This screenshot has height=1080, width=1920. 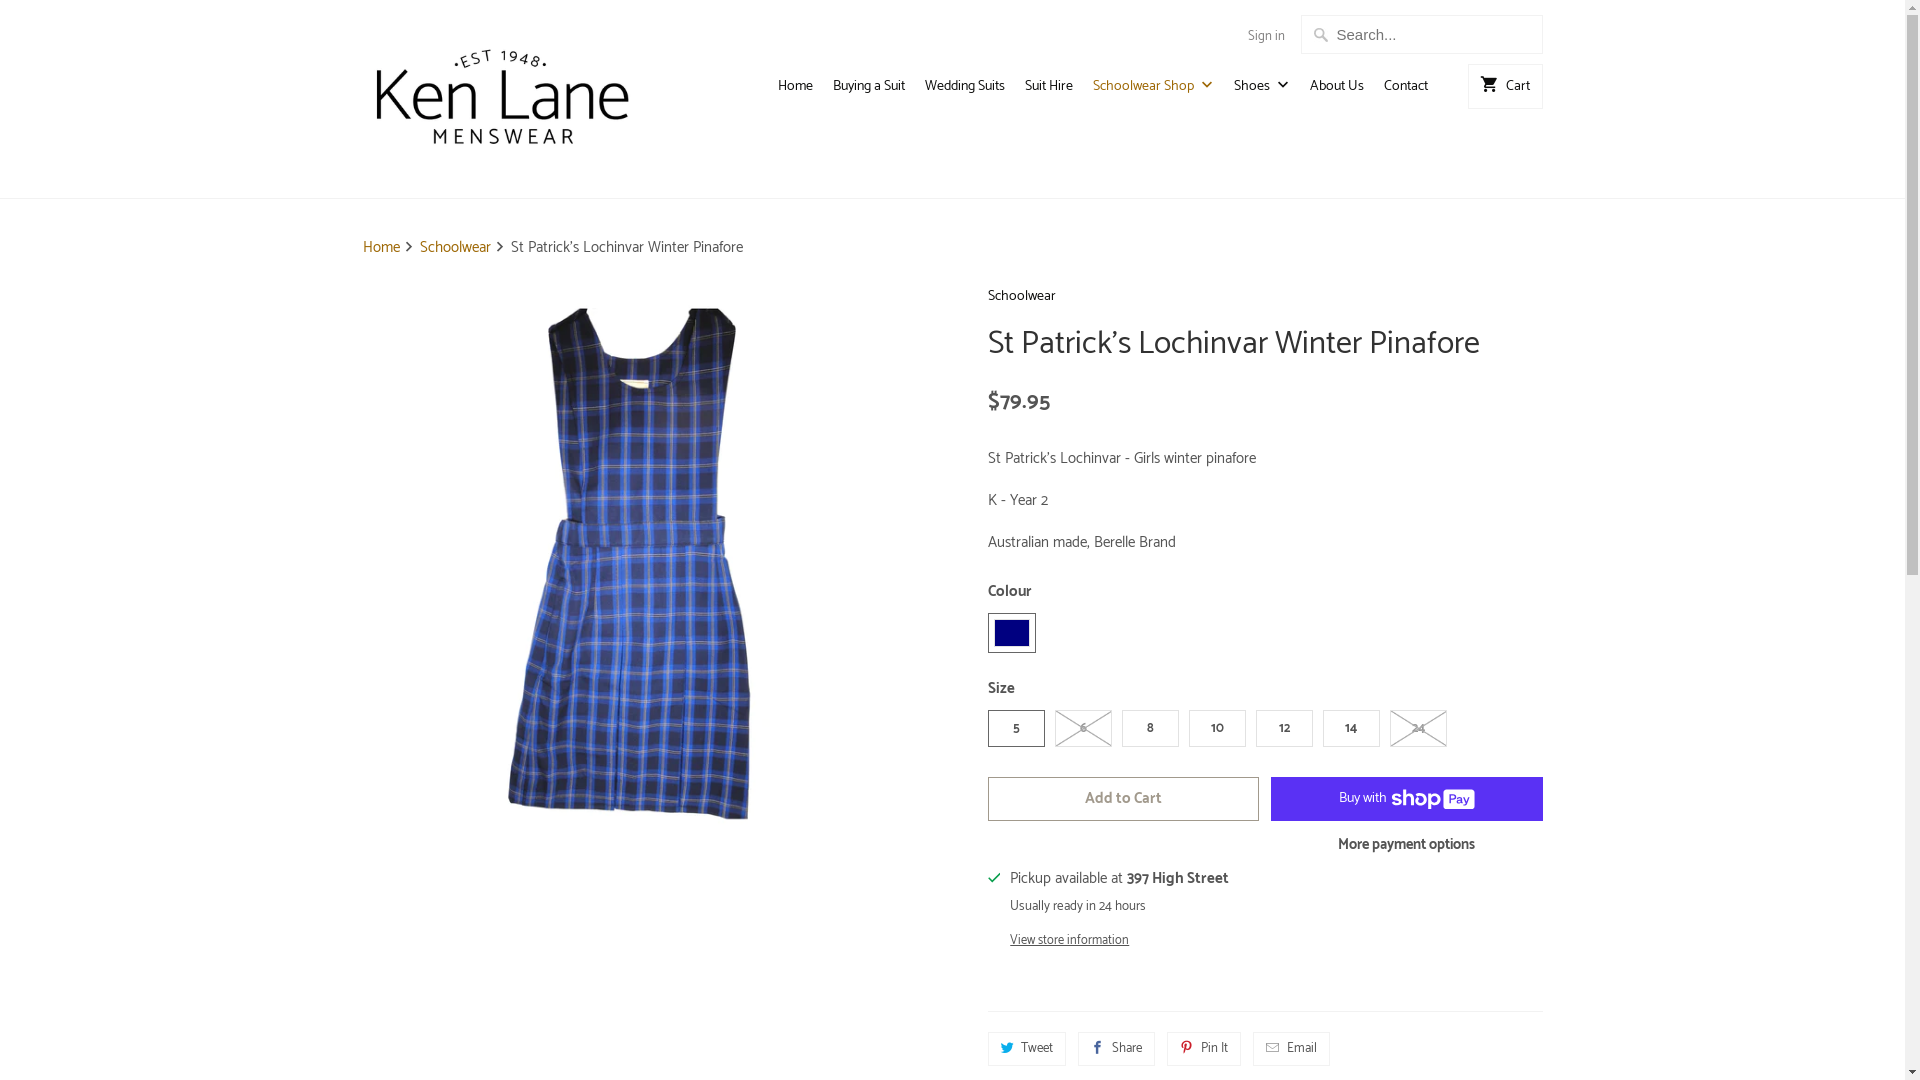 What do you see at coordinates (1406, 852) in the screenshot?
I see `More payment options` at bounding box center [1406, 852].